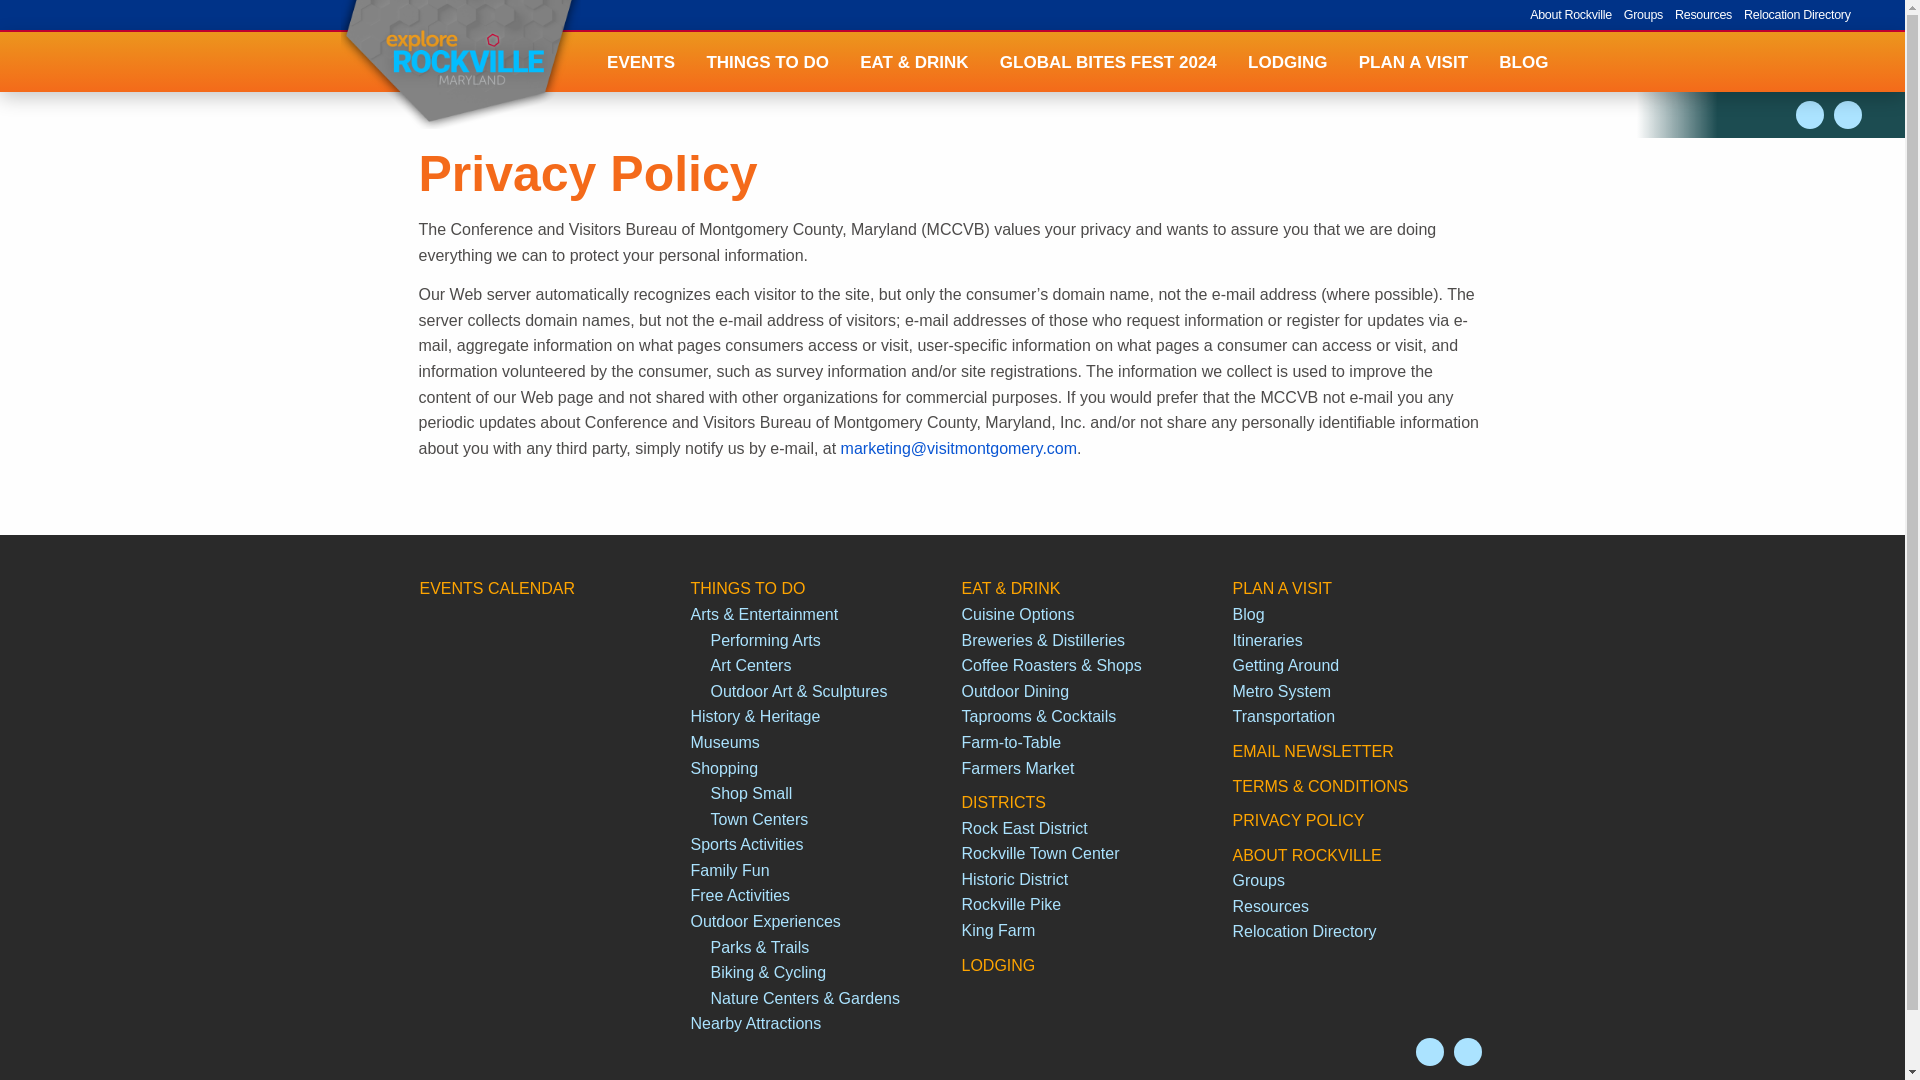 This screenshot has height=1080, width=1920. What do you see at coordinates (1634, 15) in the screenshot?
I see `Relocation Directory` at bounding box center [1634, 15].